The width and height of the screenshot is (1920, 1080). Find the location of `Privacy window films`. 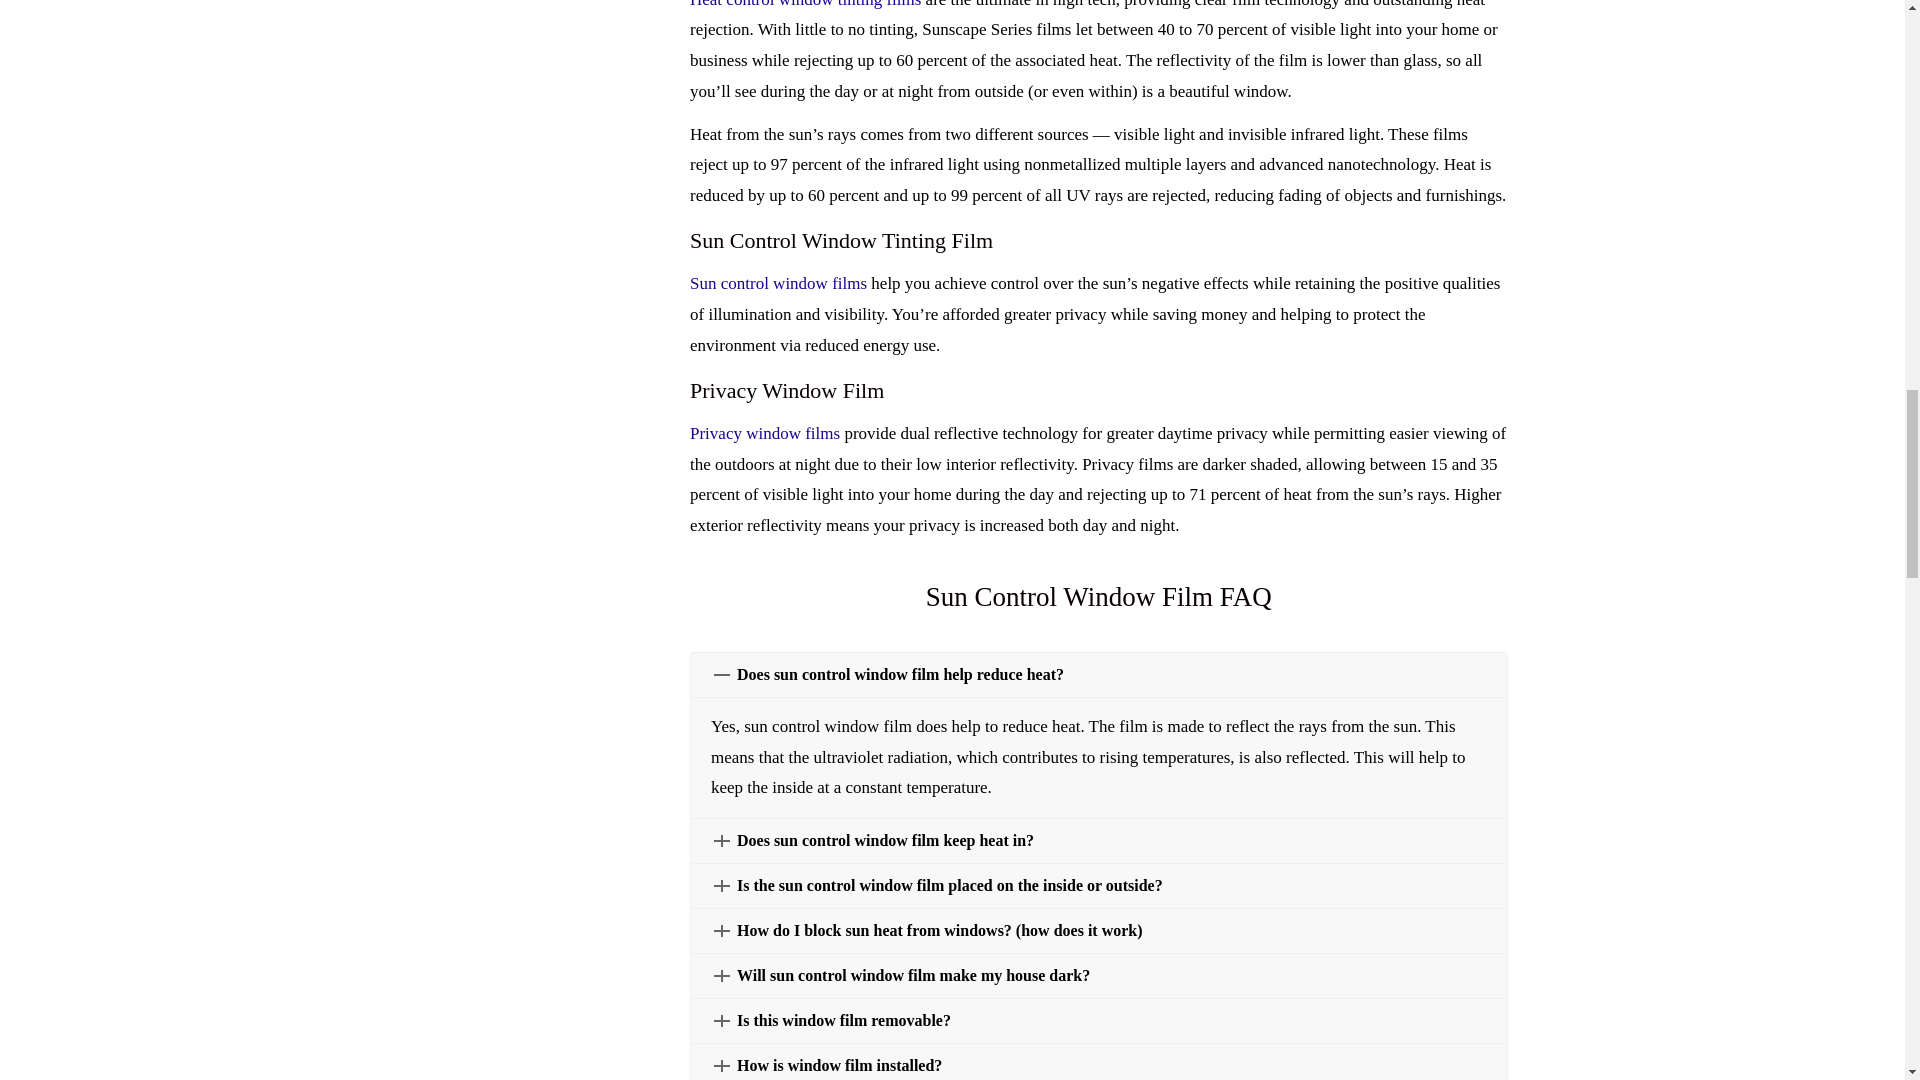

Privacy window films is located at coordinates (764, 433).